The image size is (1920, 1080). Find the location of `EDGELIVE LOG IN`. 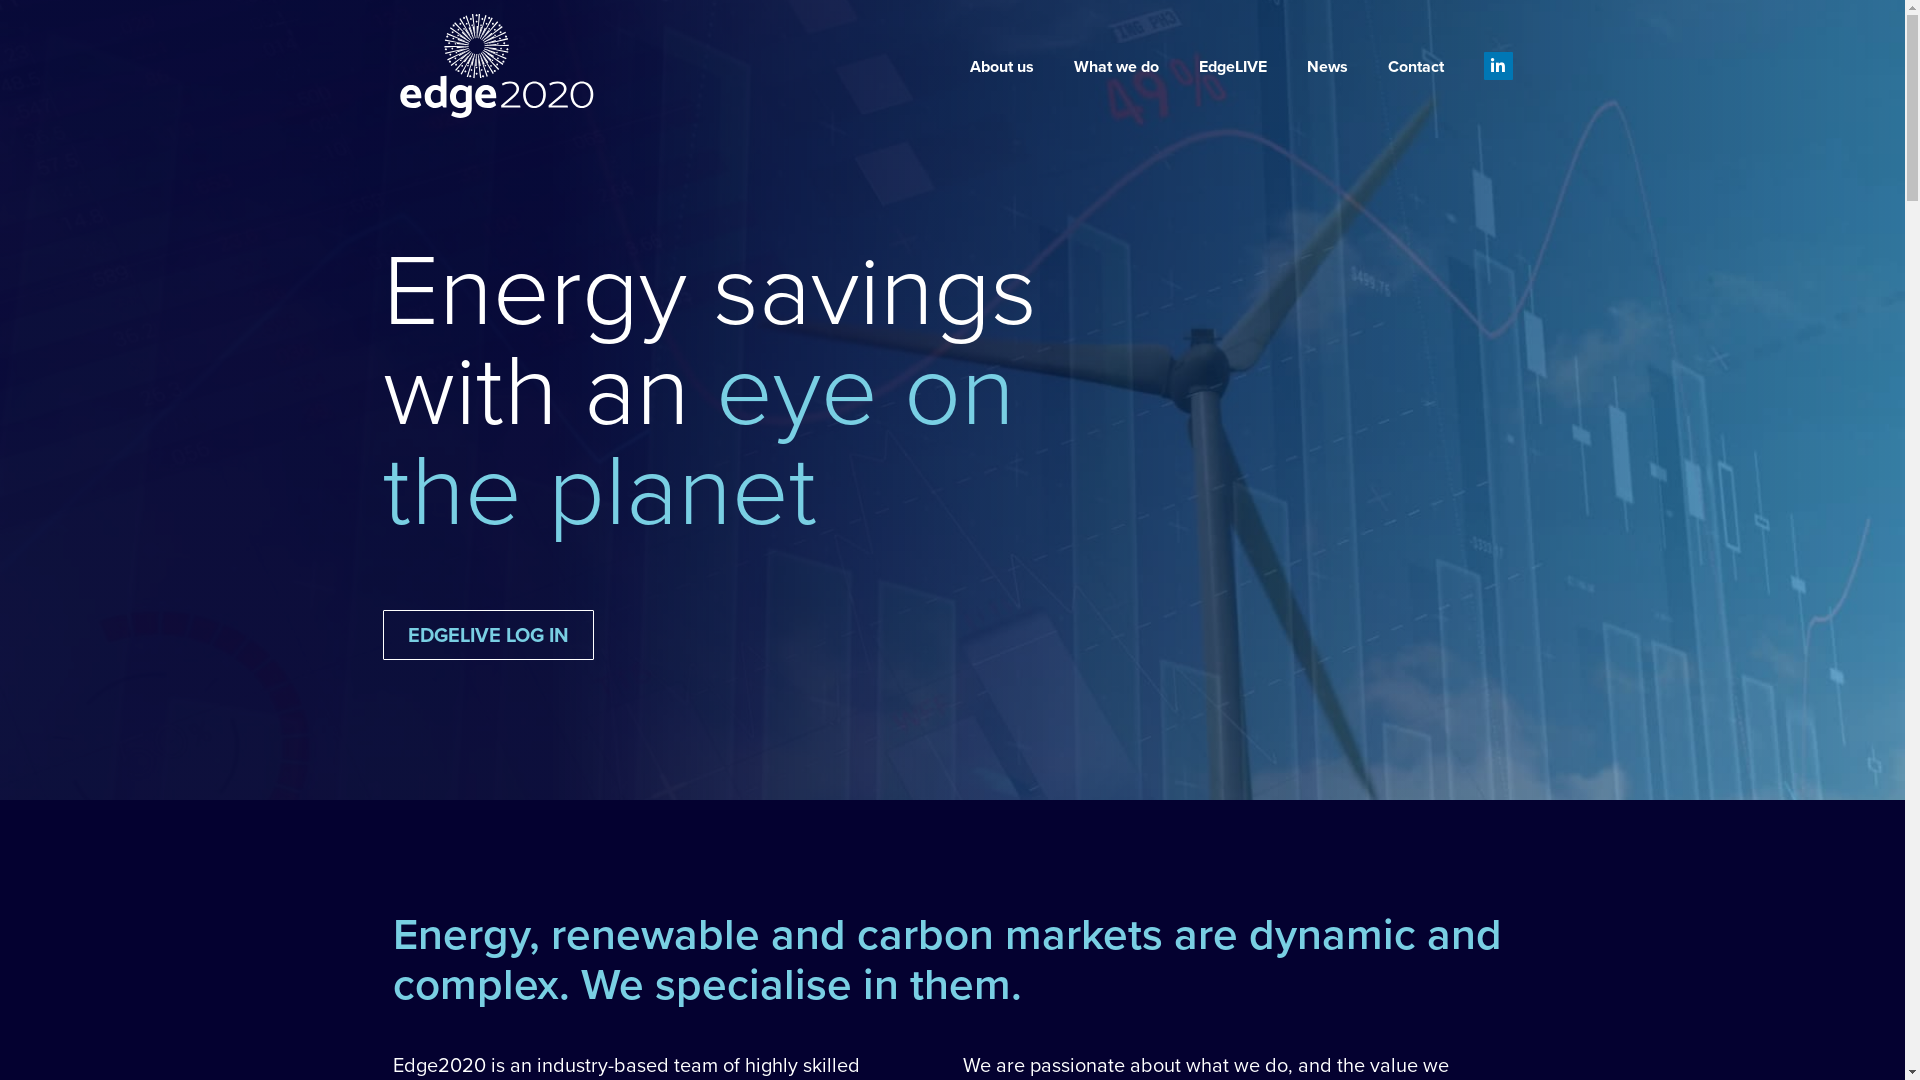

EDGELIVE LOG IN is located at coordinates (488, 635).